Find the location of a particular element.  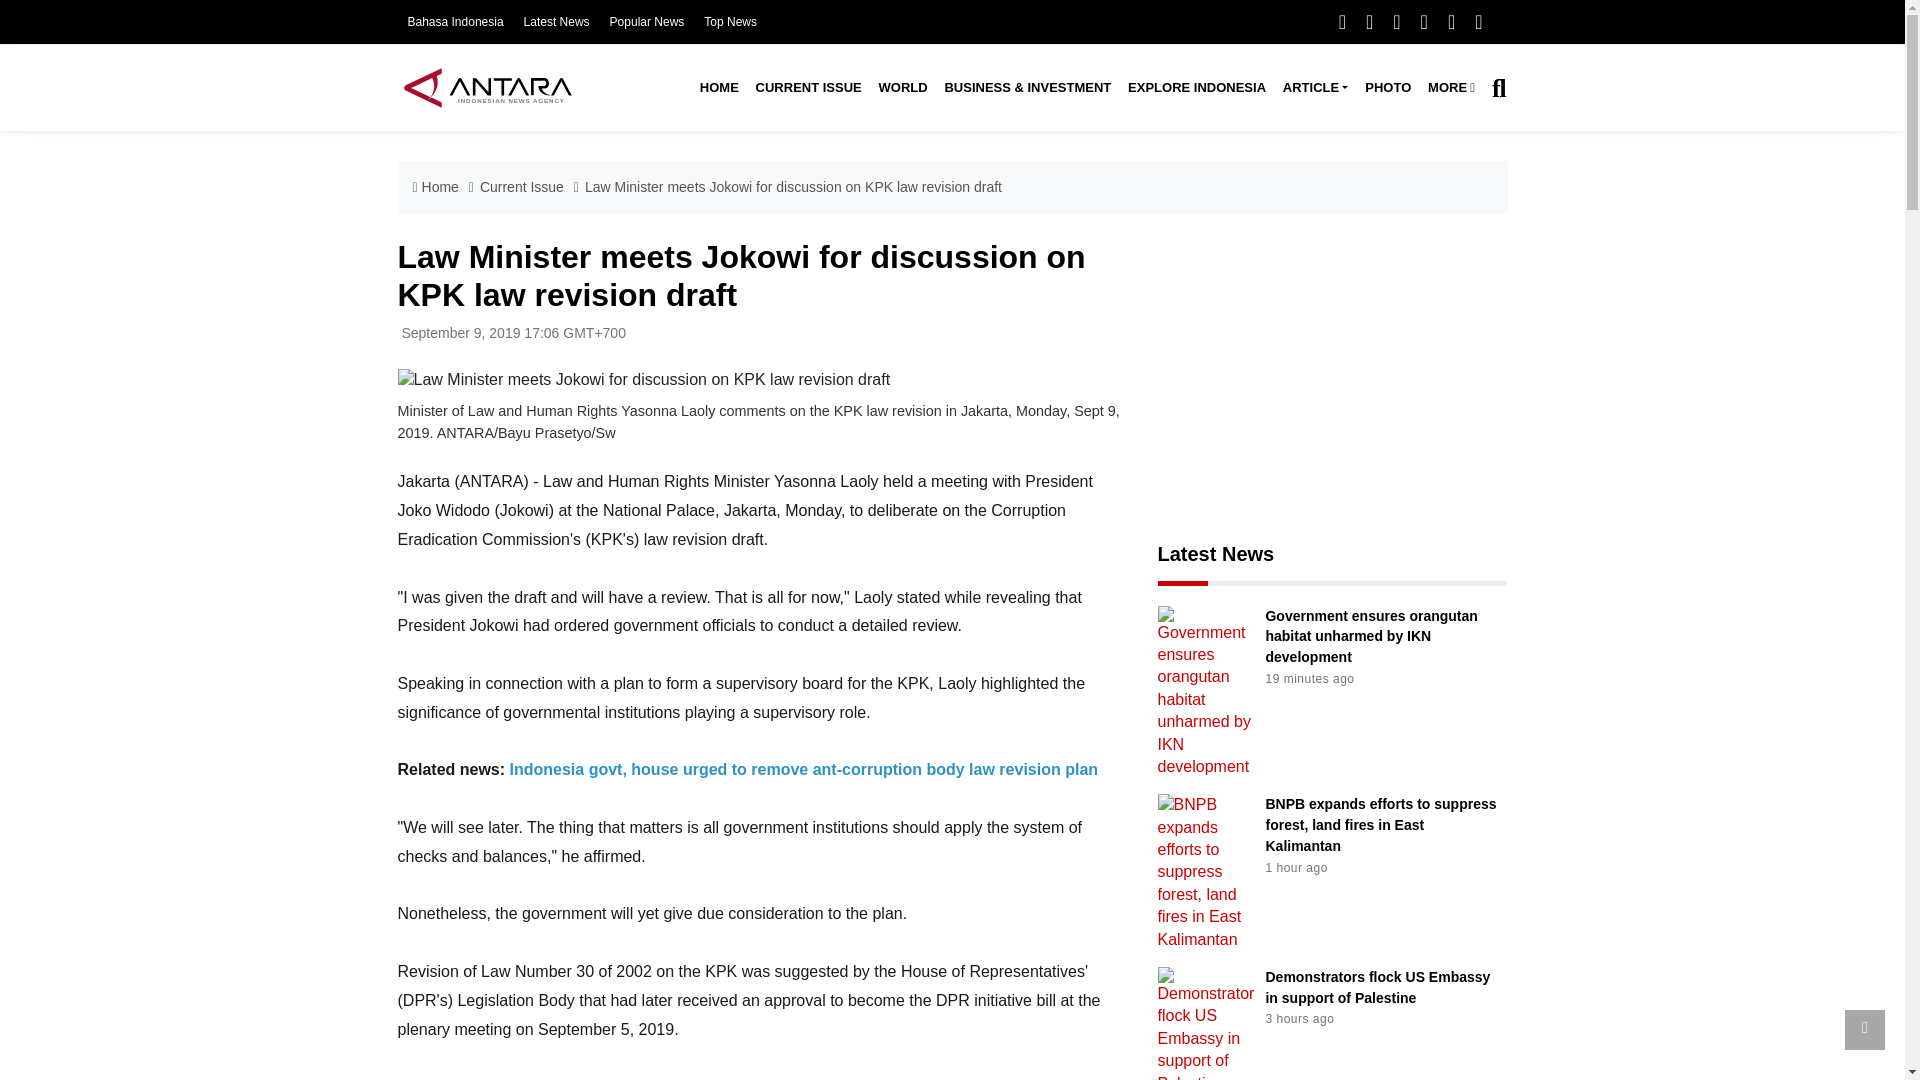

Bahasa Indonesia is located at coordinates (455, 22).